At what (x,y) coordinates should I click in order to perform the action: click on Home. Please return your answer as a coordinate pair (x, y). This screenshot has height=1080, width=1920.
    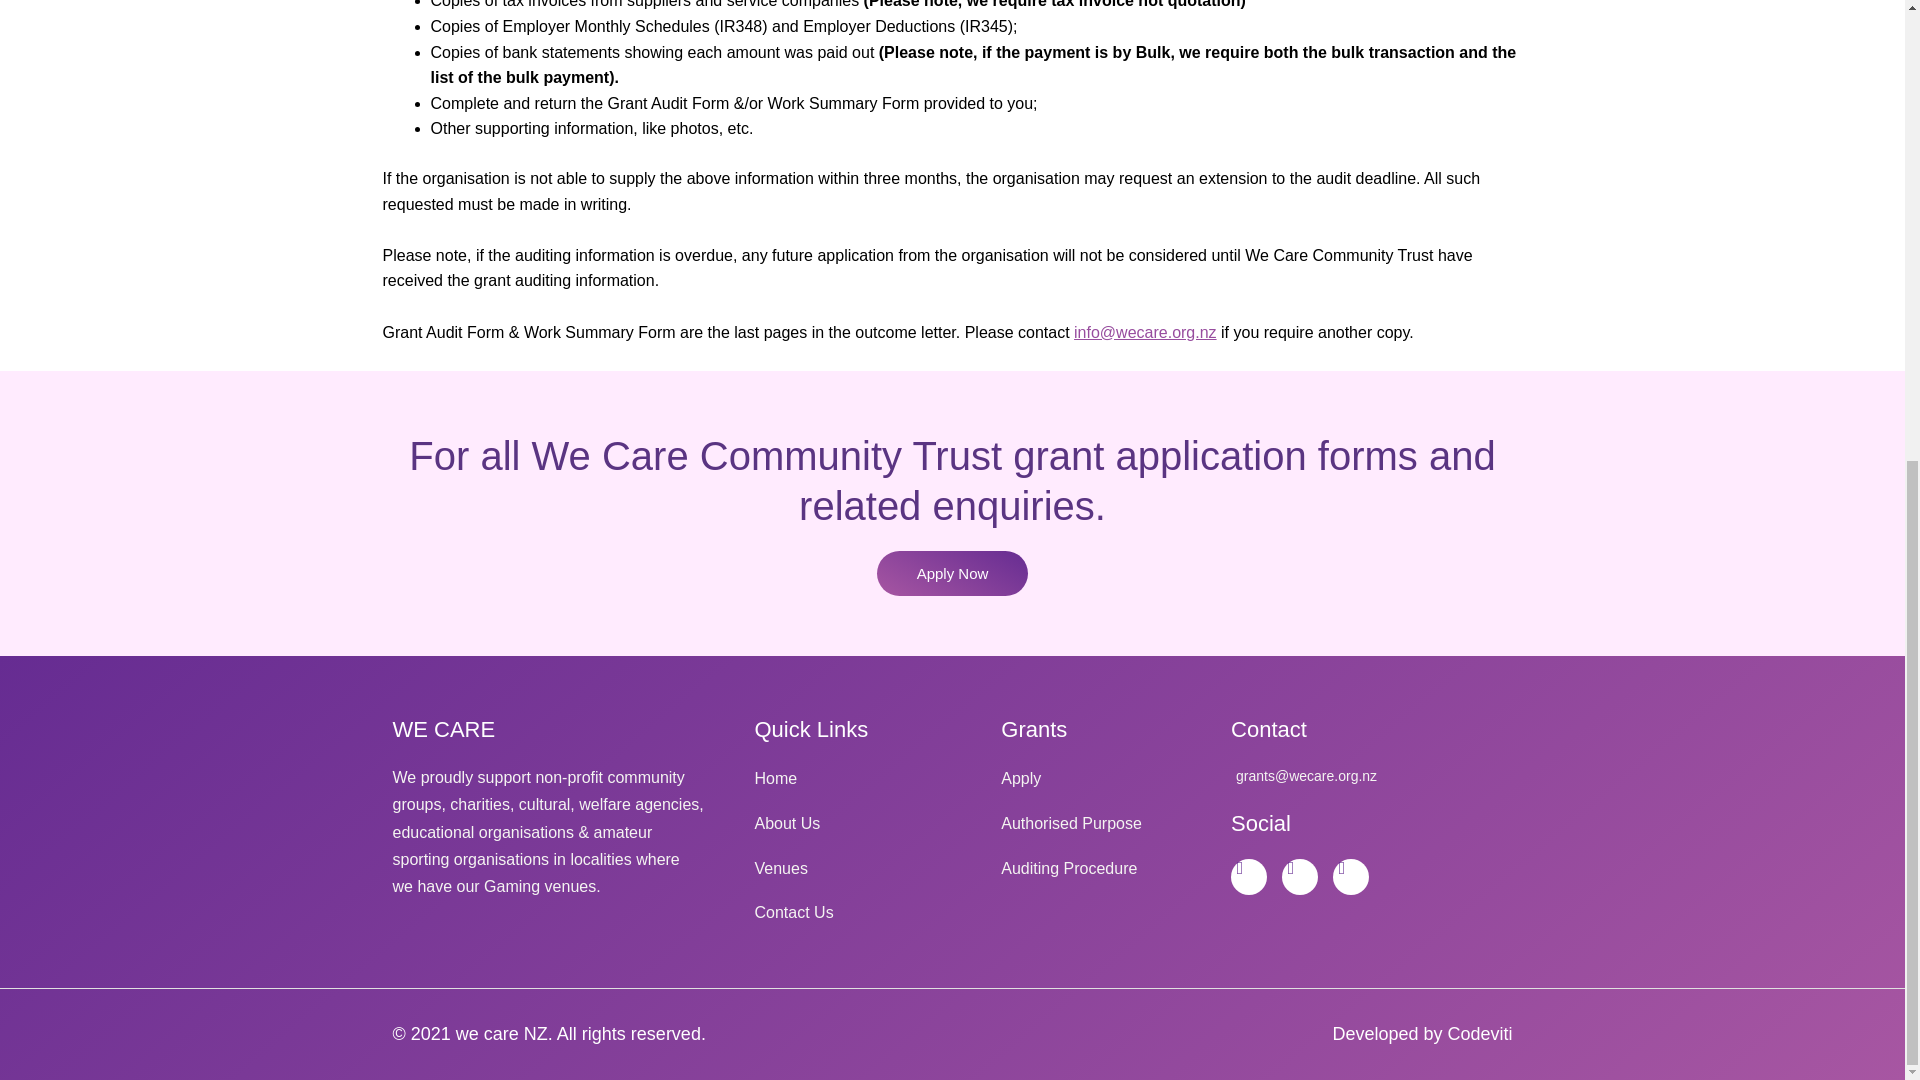
    Looking at the image, I should click on (858, 778).